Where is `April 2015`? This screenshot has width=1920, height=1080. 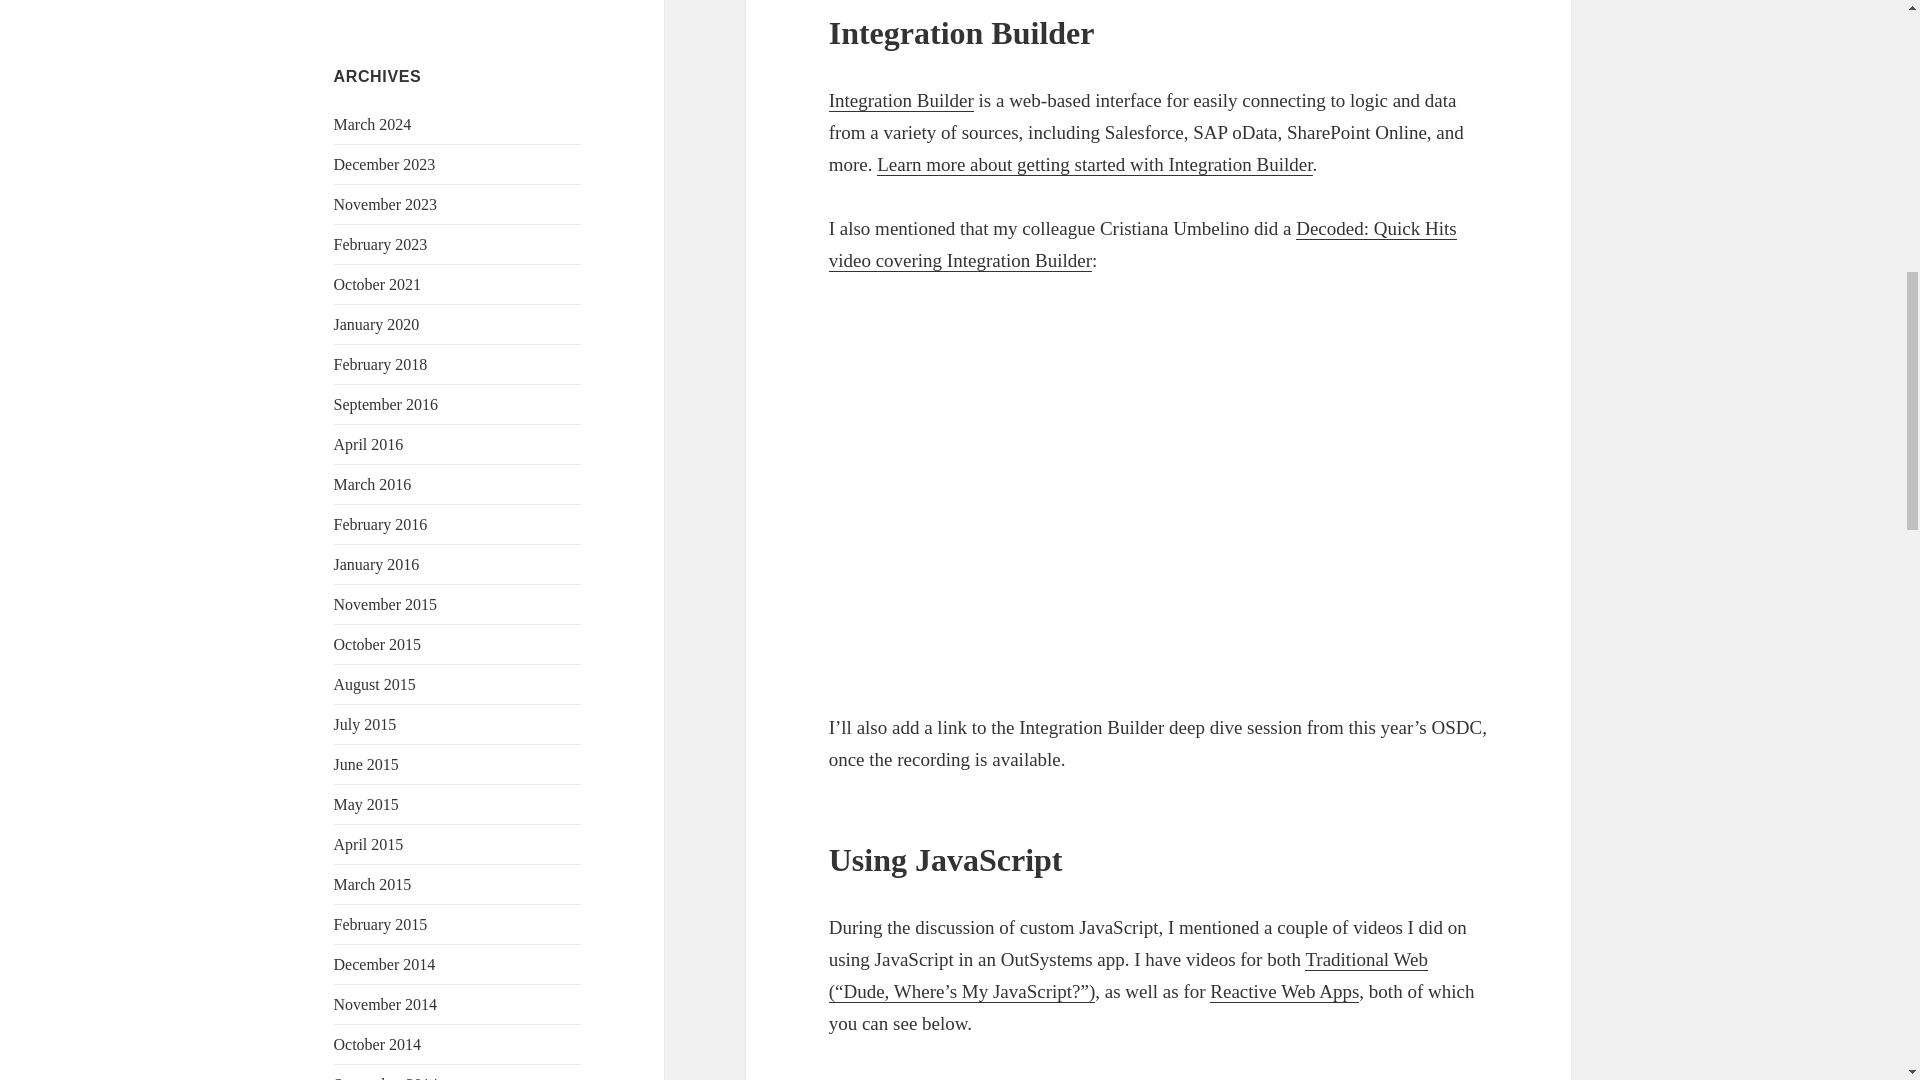
April 2015 is located at coordinates (368, 844).